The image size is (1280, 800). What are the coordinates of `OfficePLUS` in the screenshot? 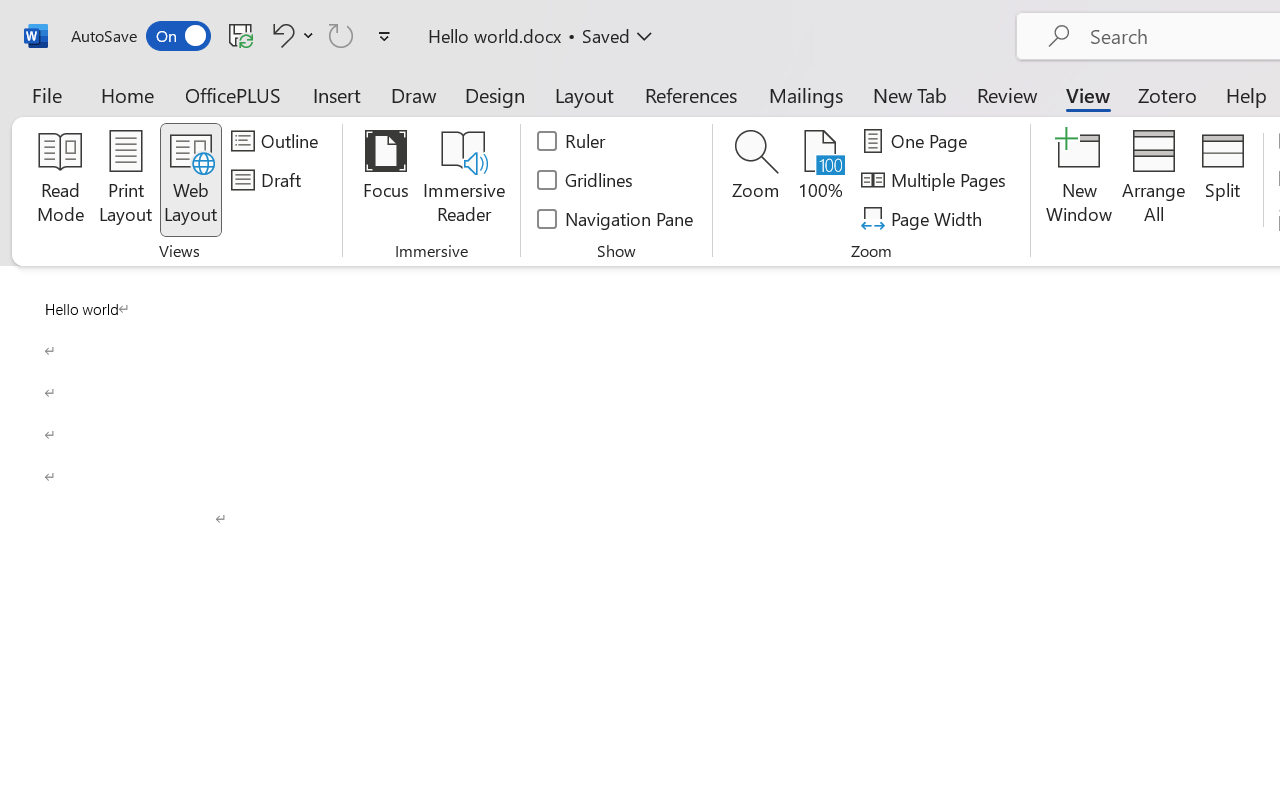 It's located at (233, 94).